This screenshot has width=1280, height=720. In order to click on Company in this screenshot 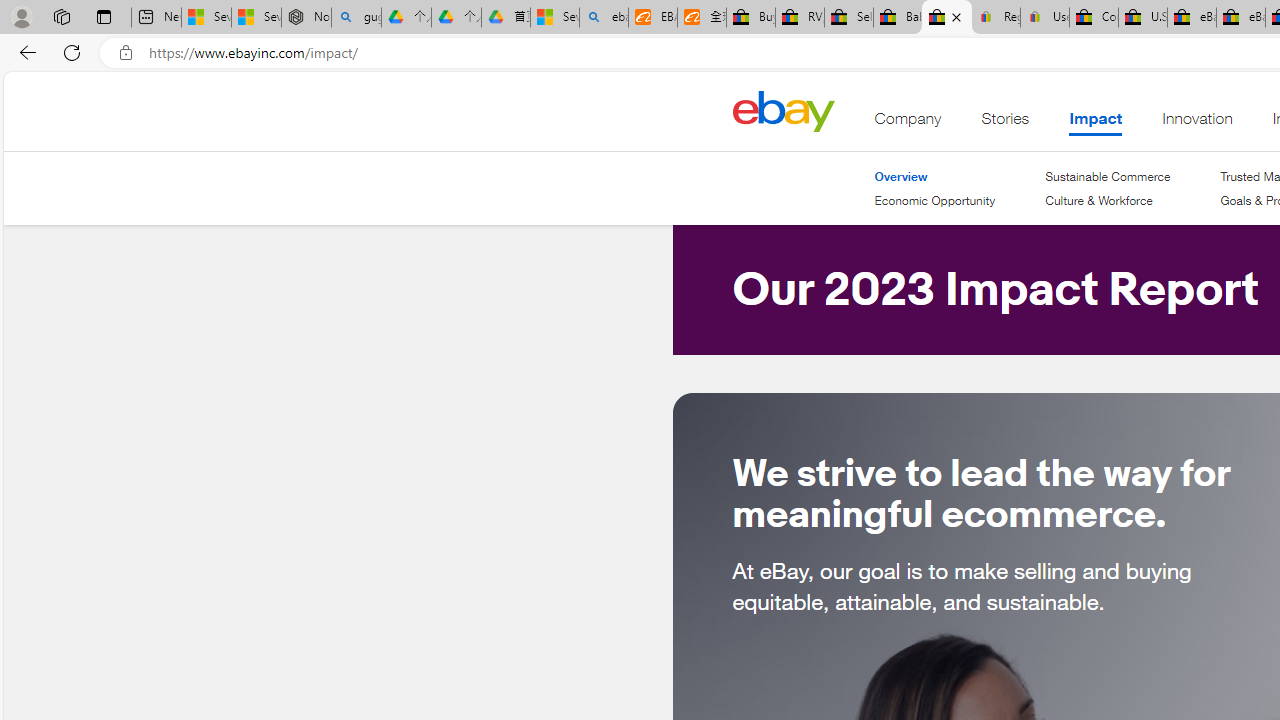, I will do `click(908, 123)`.